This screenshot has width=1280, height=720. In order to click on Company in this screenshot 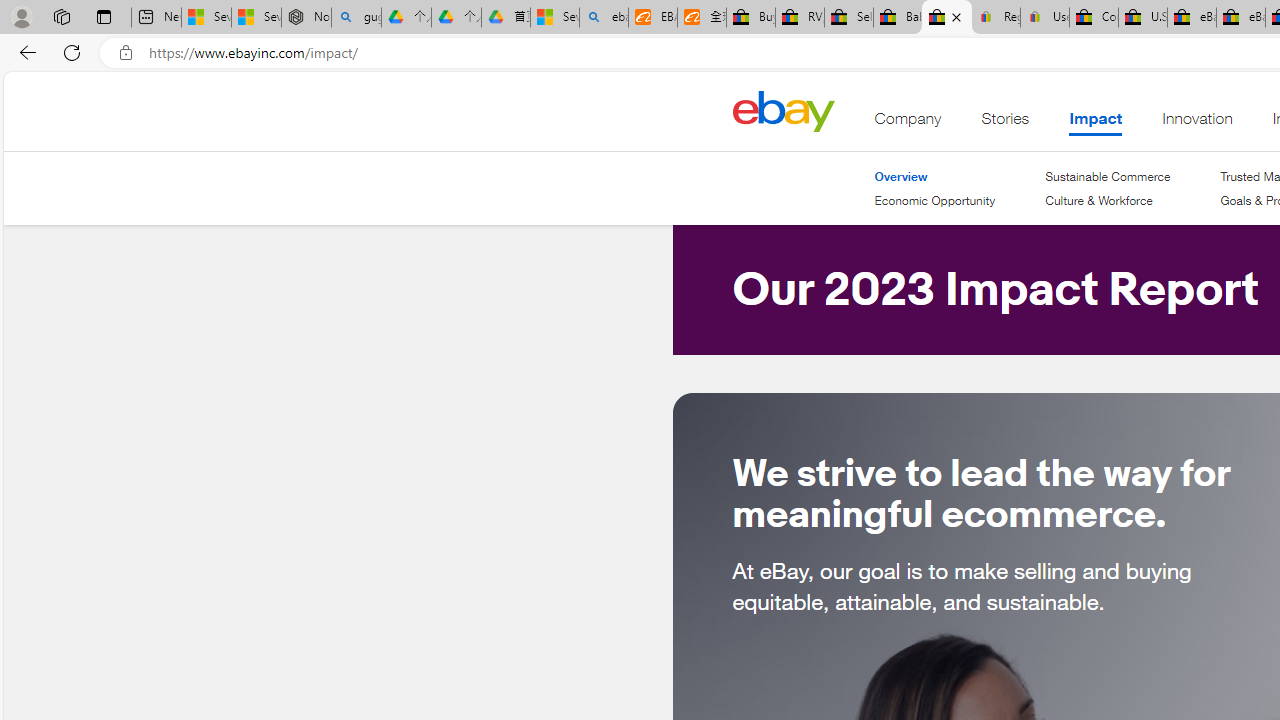, I will do `click(908, 123)`.